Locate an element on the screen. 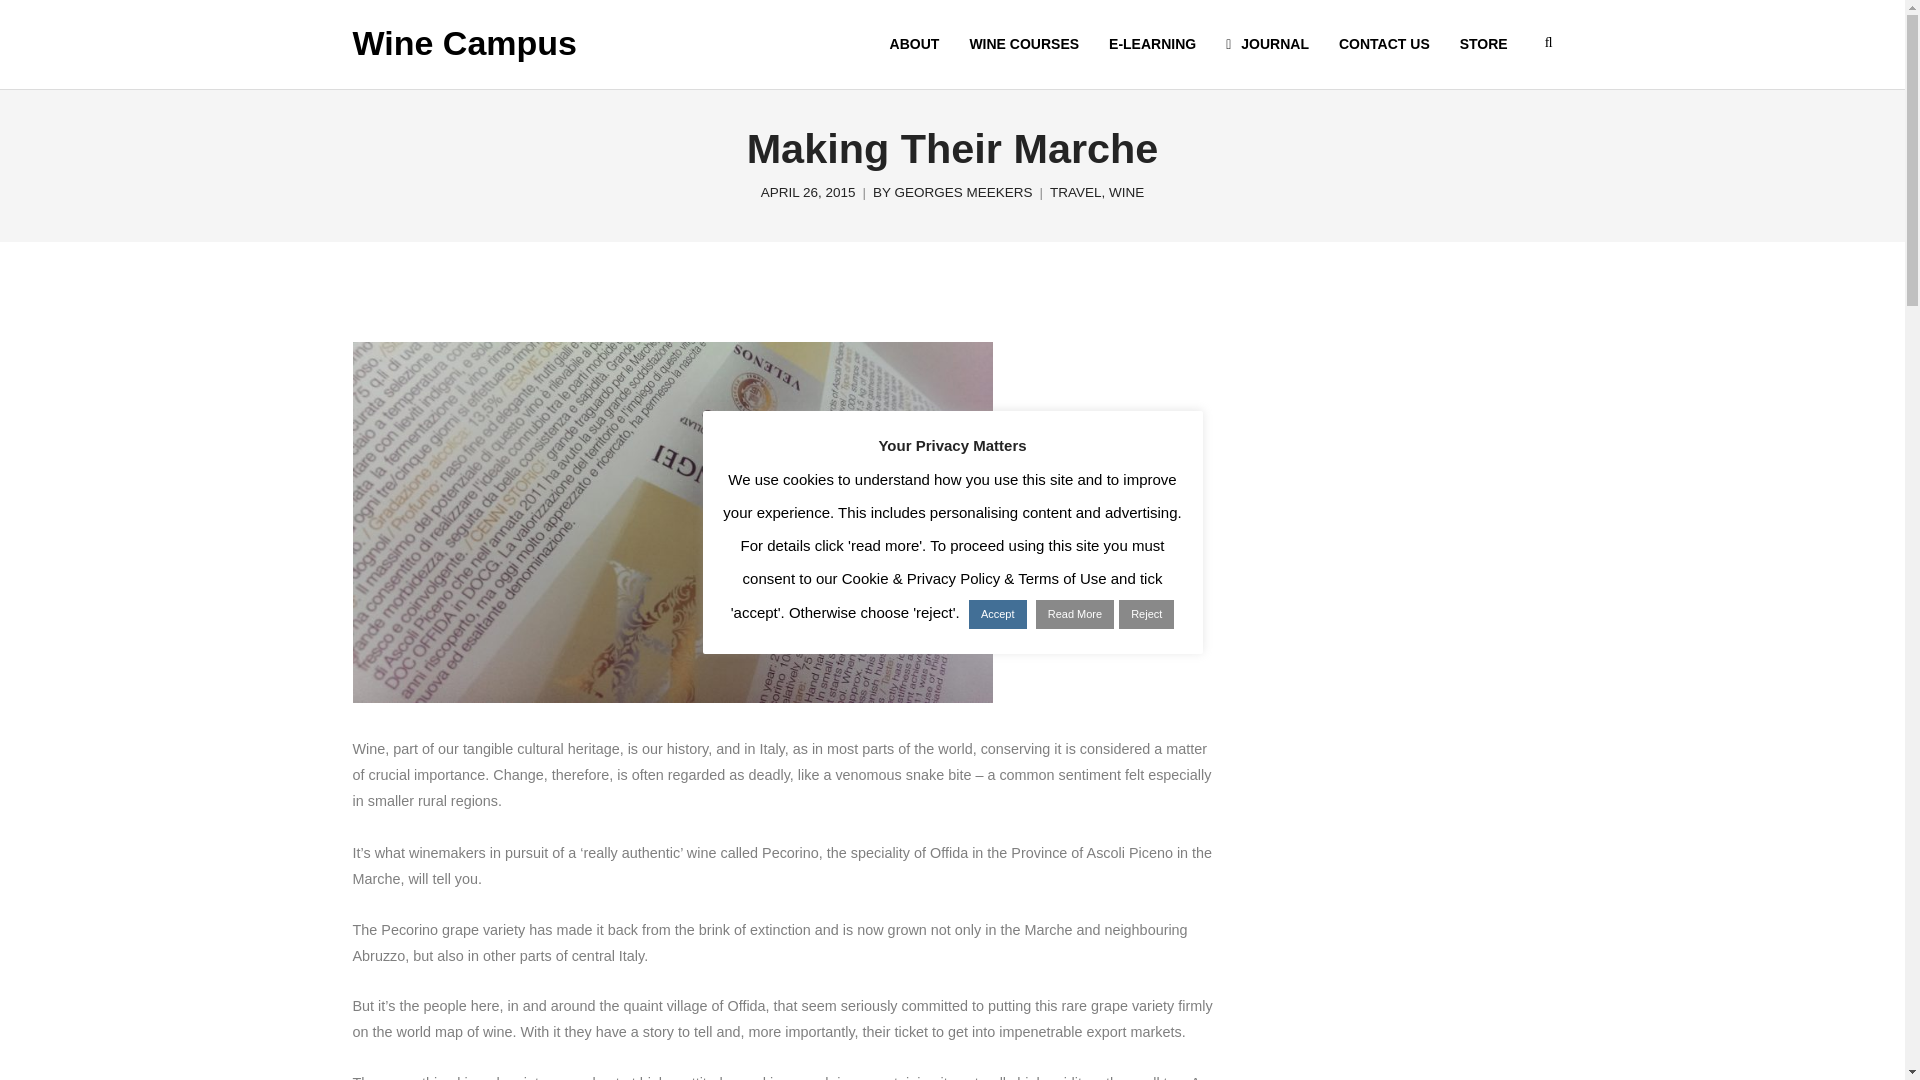  View all posts in Travel is located at coordinates (1076, 192).